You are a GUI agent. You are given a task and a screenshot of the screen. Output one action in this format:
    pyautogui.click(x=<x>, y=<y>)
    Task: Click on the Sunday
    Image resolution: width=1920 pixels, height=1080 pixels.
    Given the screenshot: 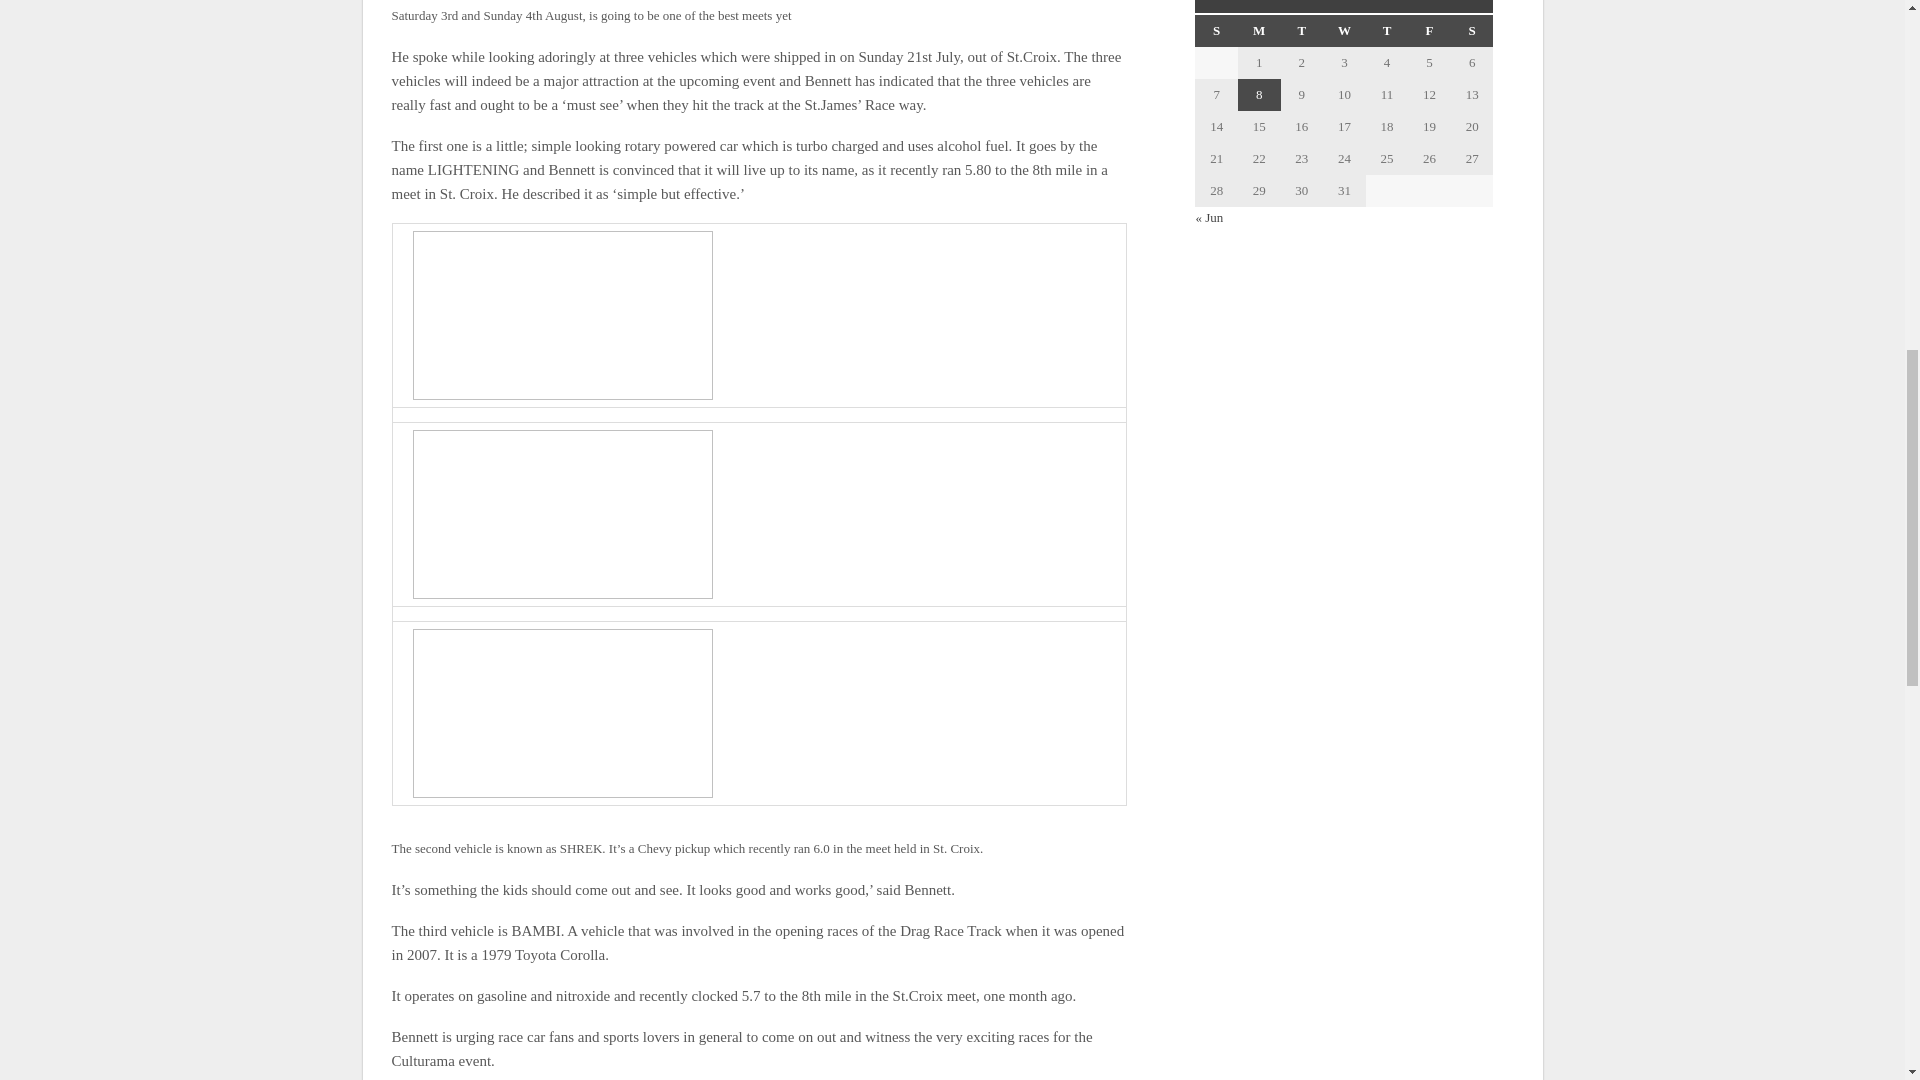 What is the action you would take?
    pyautogui.click(x=1216, y=31)
    